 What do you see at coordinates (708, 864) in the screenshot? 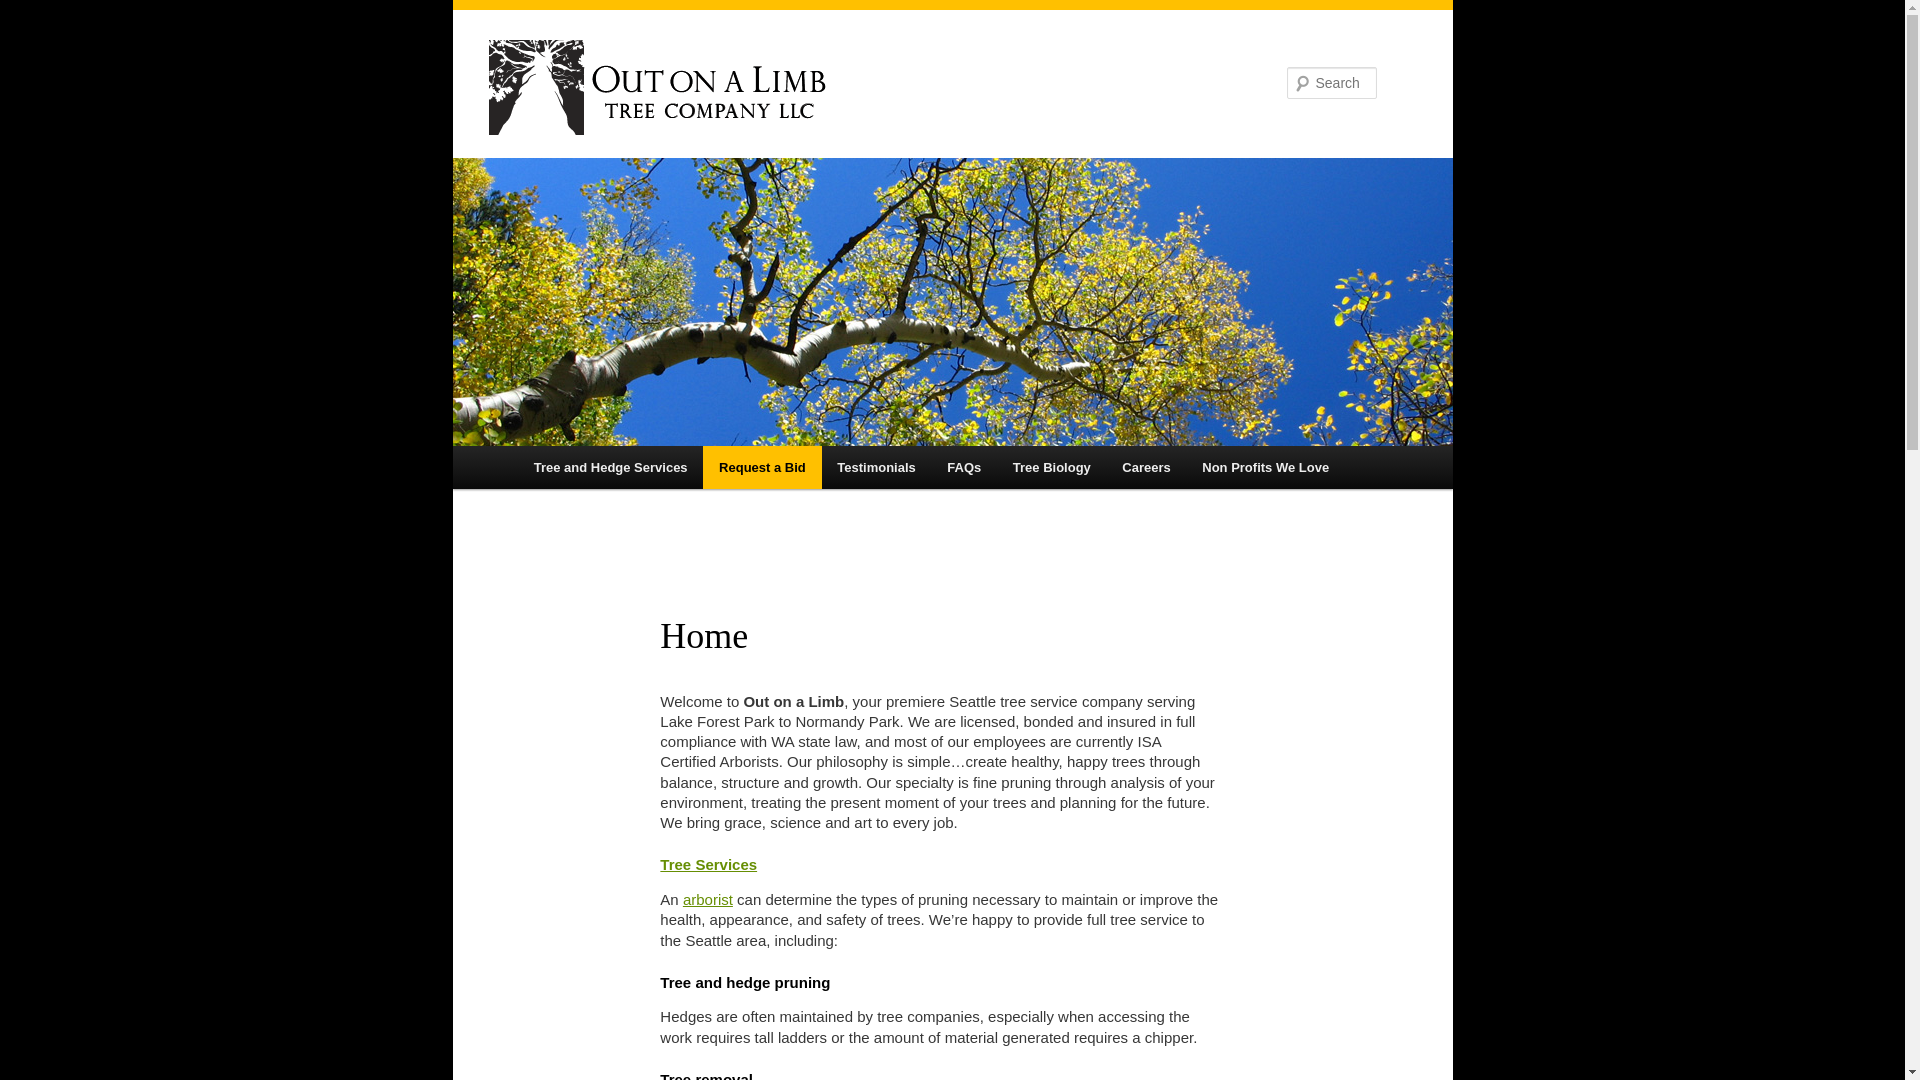
I see `Tree Services` at bounding box center [708, 864].